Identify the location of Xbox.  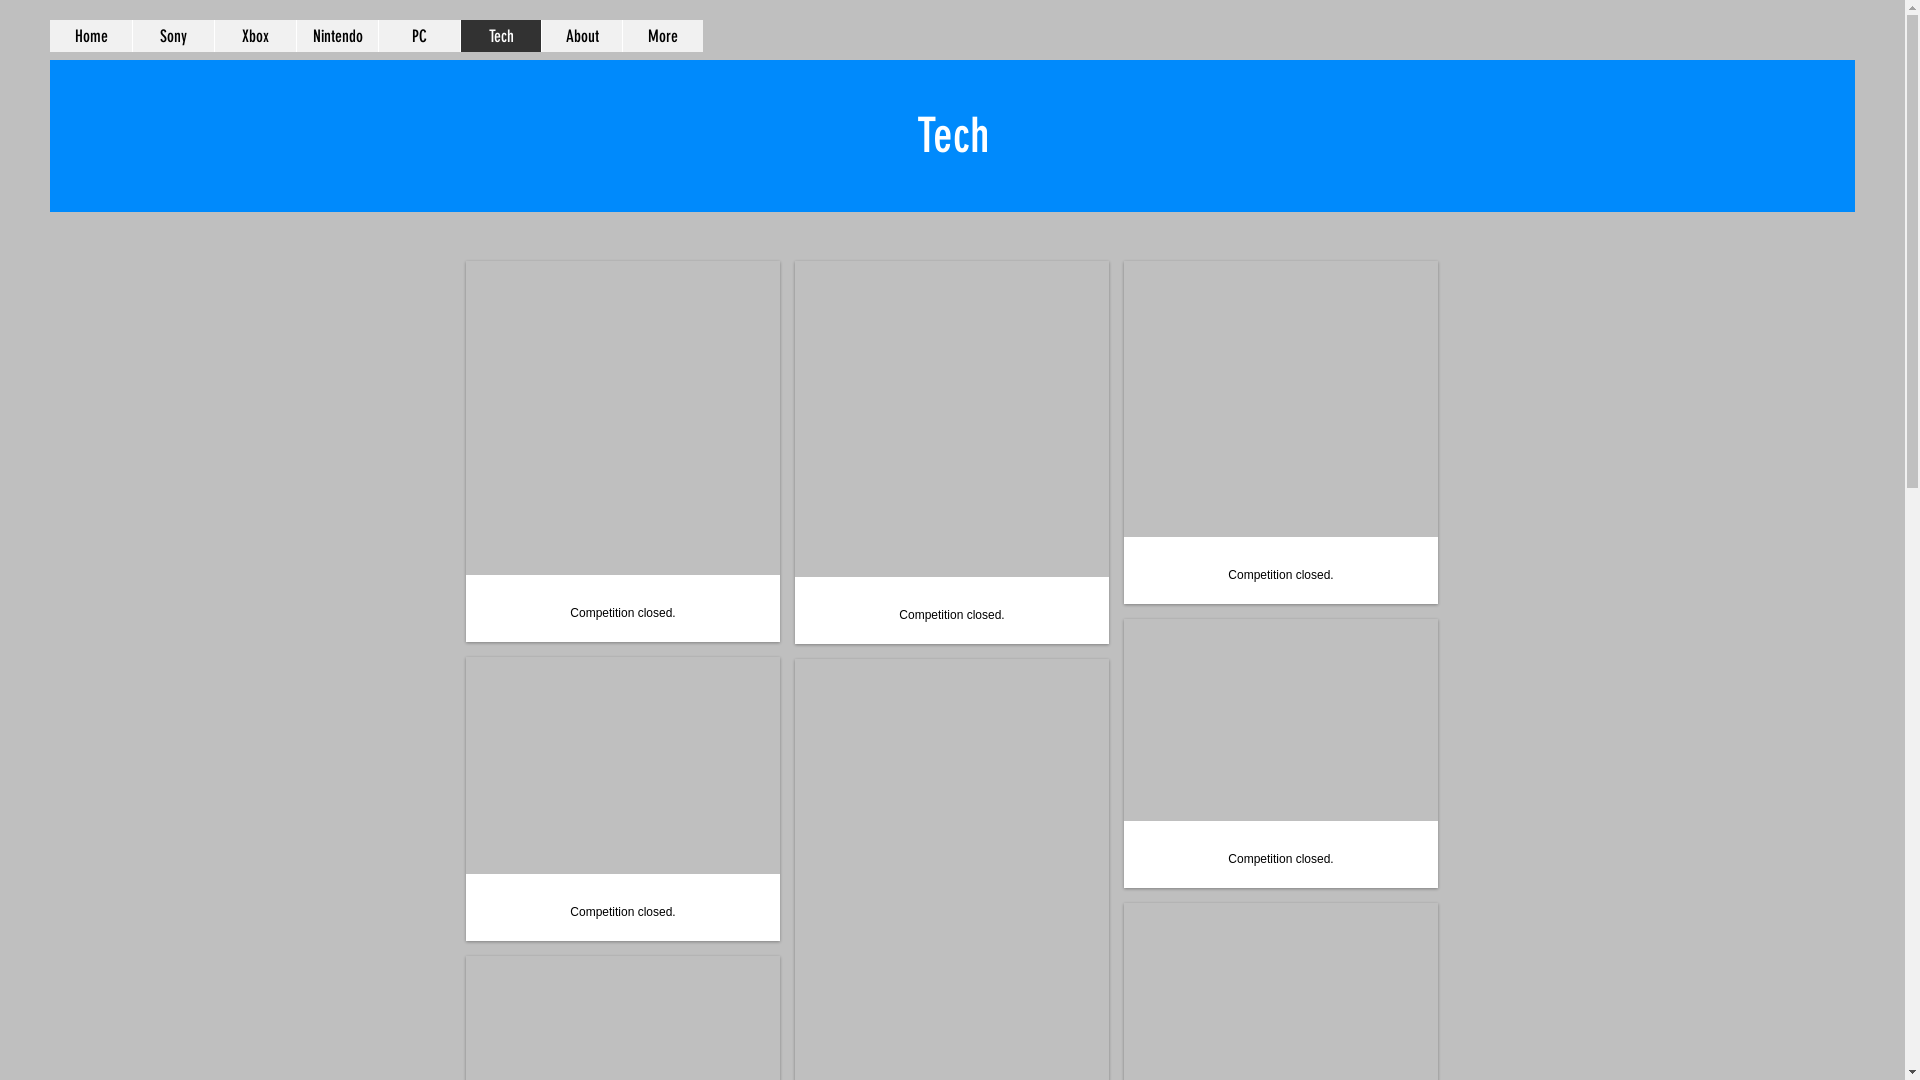
(255, 36).